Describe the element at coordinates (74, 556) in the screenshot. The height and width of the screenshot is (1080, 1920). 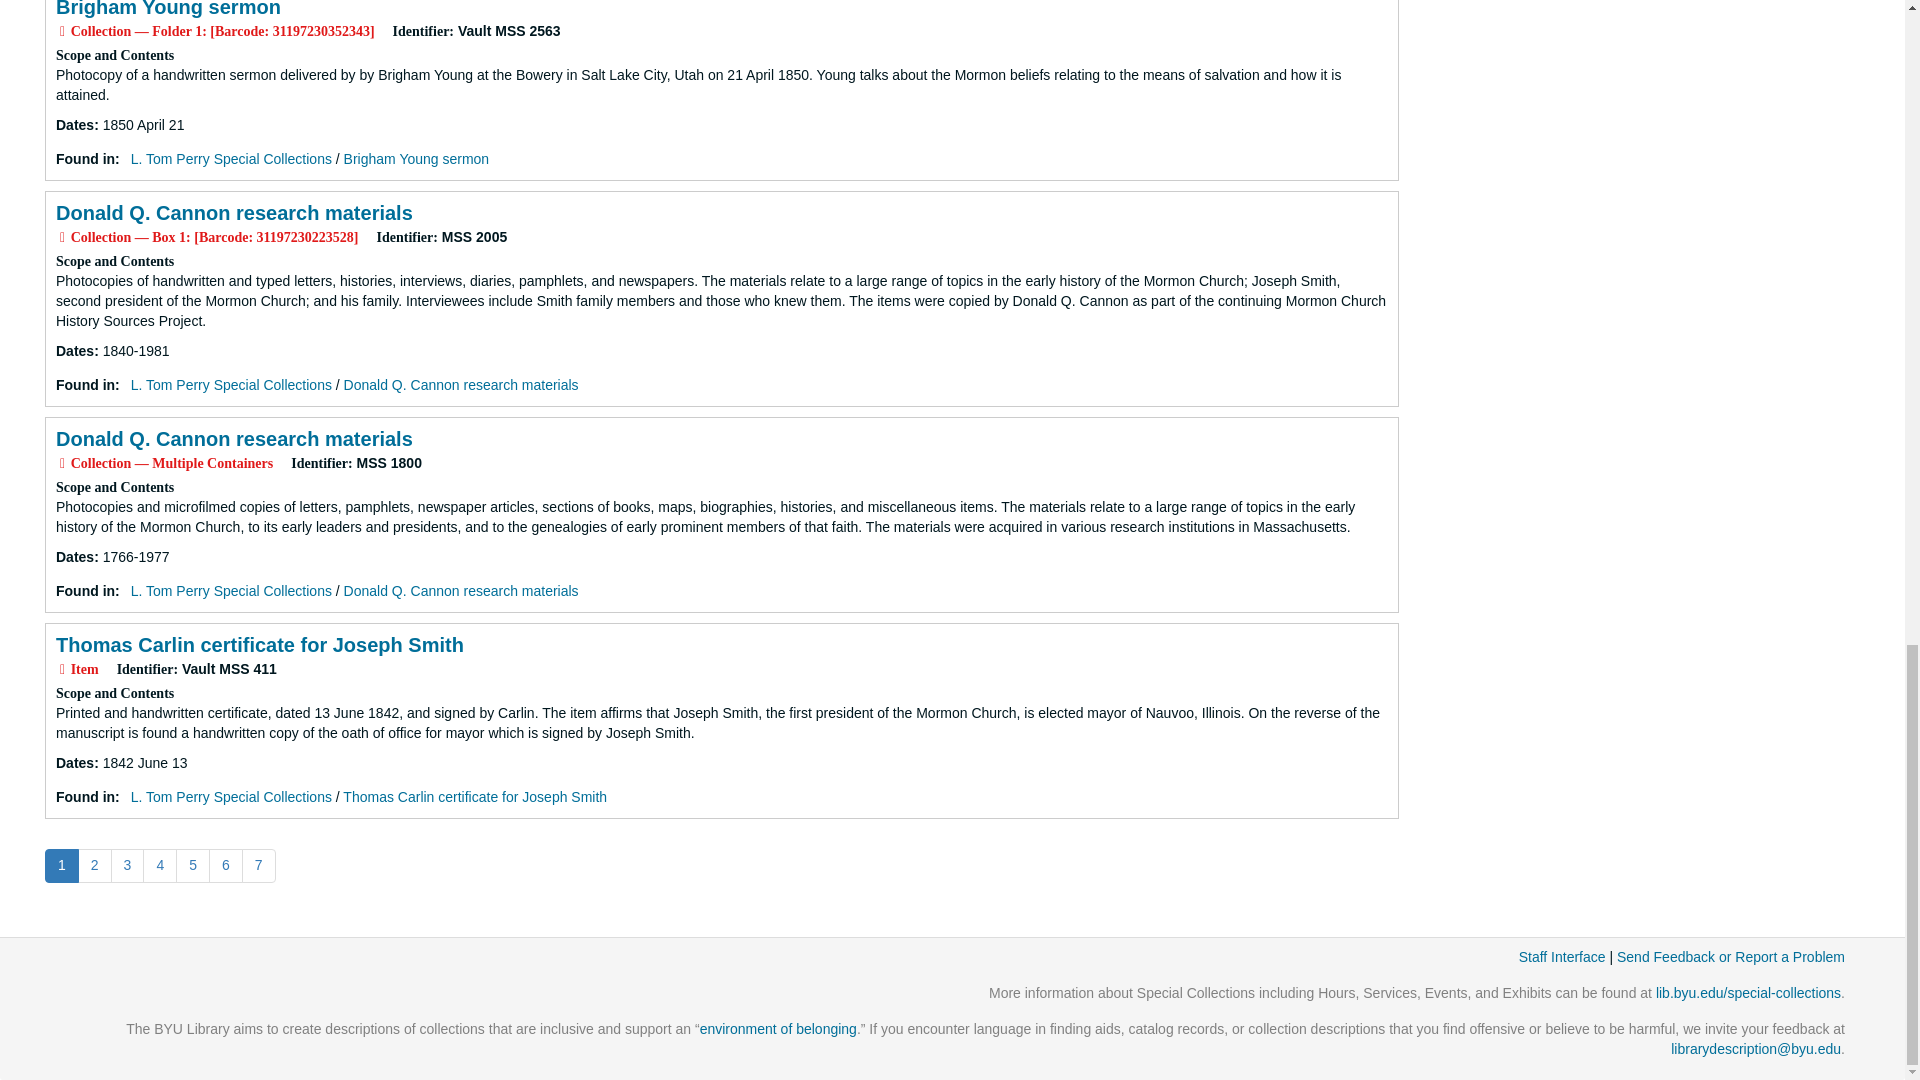
I see `translation missing: en.dates` at that location.